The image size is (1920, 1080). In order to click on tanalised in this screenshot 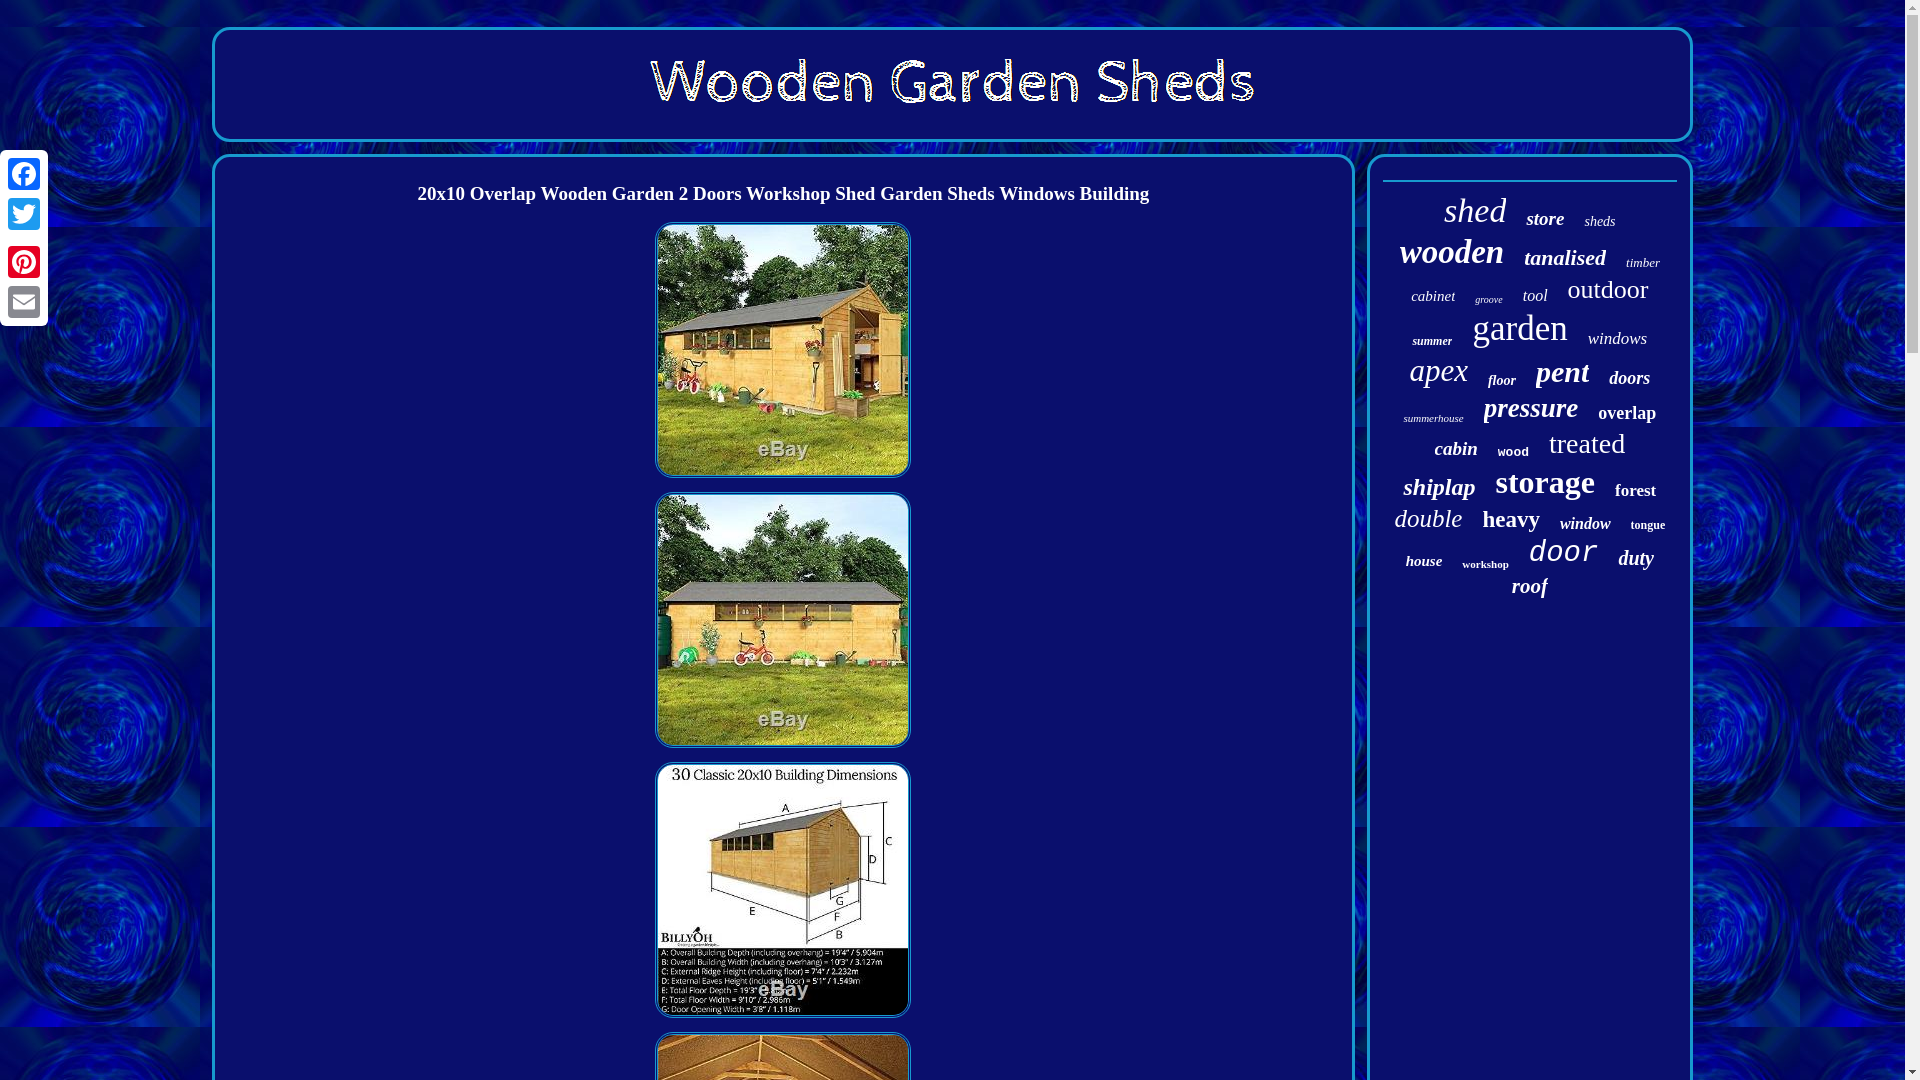, I will do `click(1564, 258)`.